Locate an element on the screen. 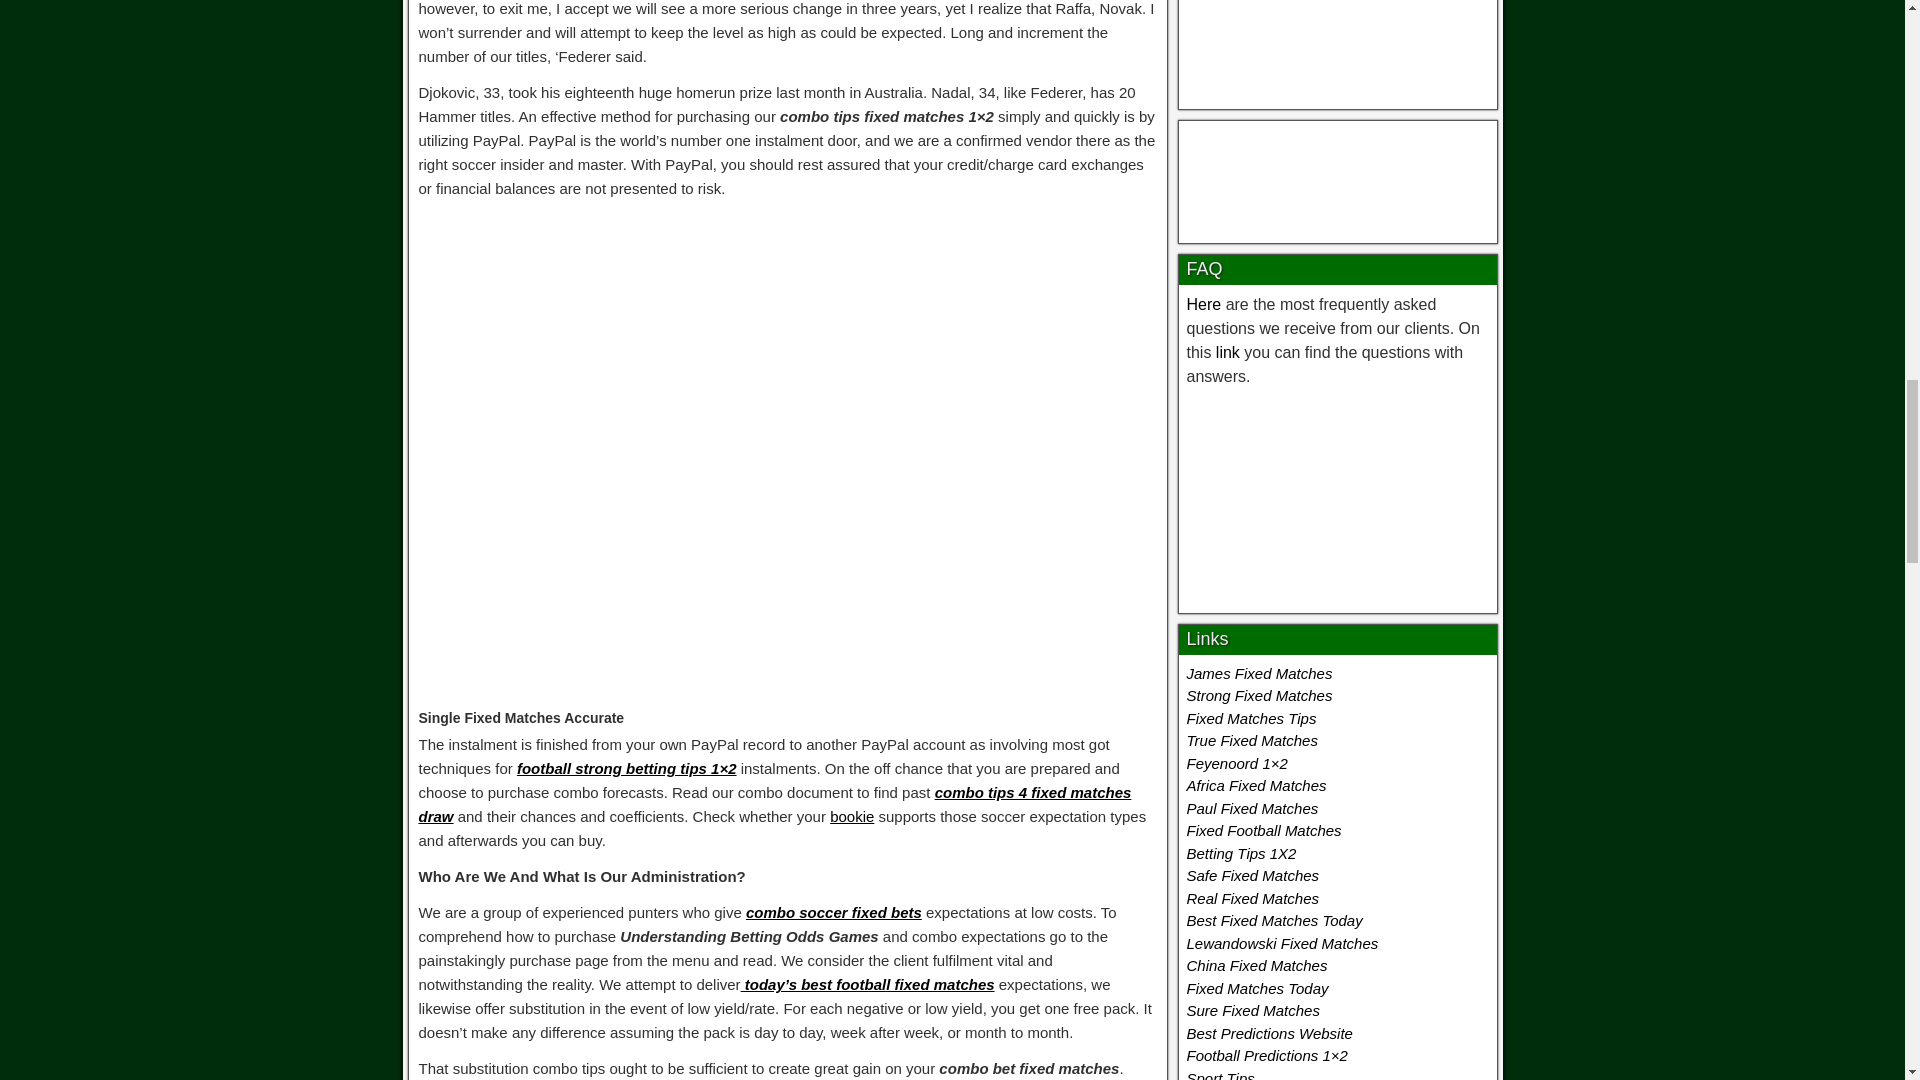 The image size is (1920, 1080). winning tips predictions sources is located at coordinates (1337, 44).